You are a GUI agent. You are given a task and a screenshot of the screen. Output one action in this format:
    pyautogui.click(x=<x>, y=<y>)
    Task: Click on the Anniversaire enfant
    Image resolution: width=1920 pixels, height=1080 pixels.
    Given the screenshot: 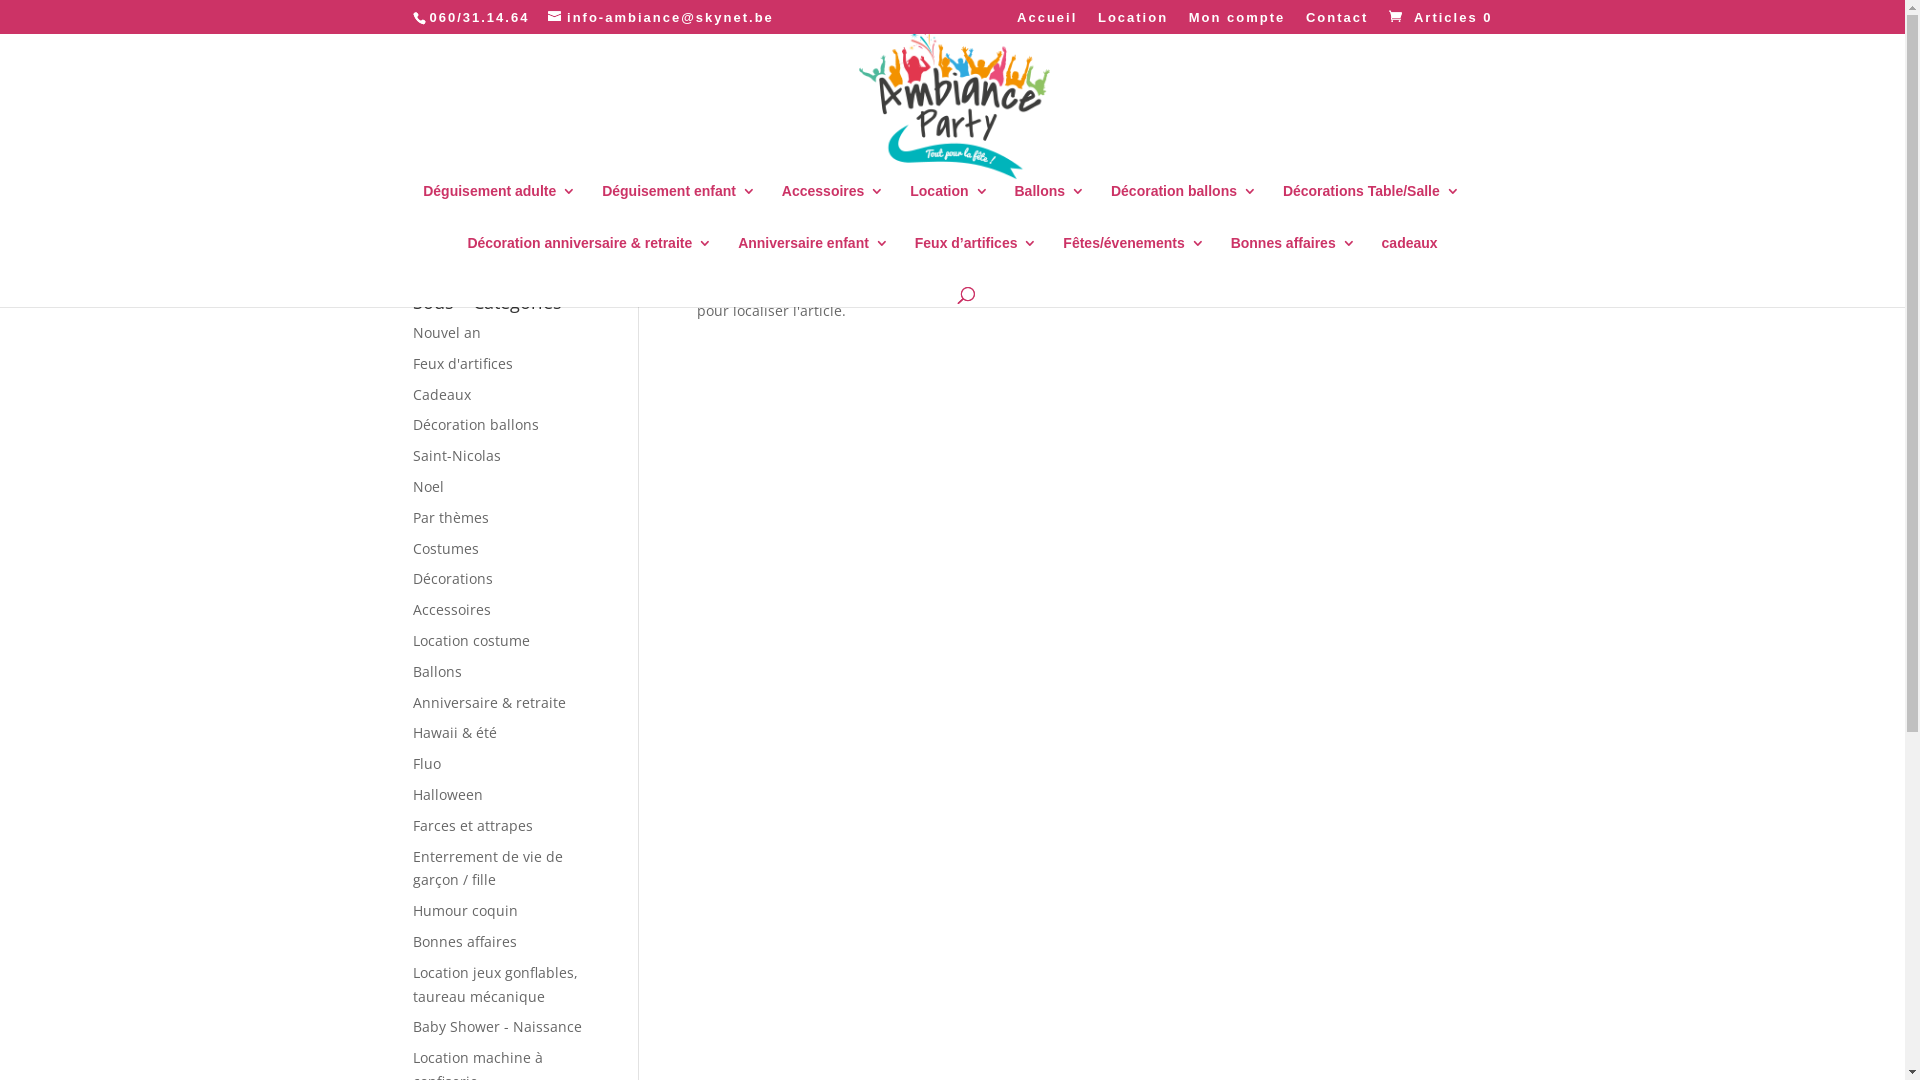 What is the action you would take?
    pyautogui.click(x=814, y=258)
    